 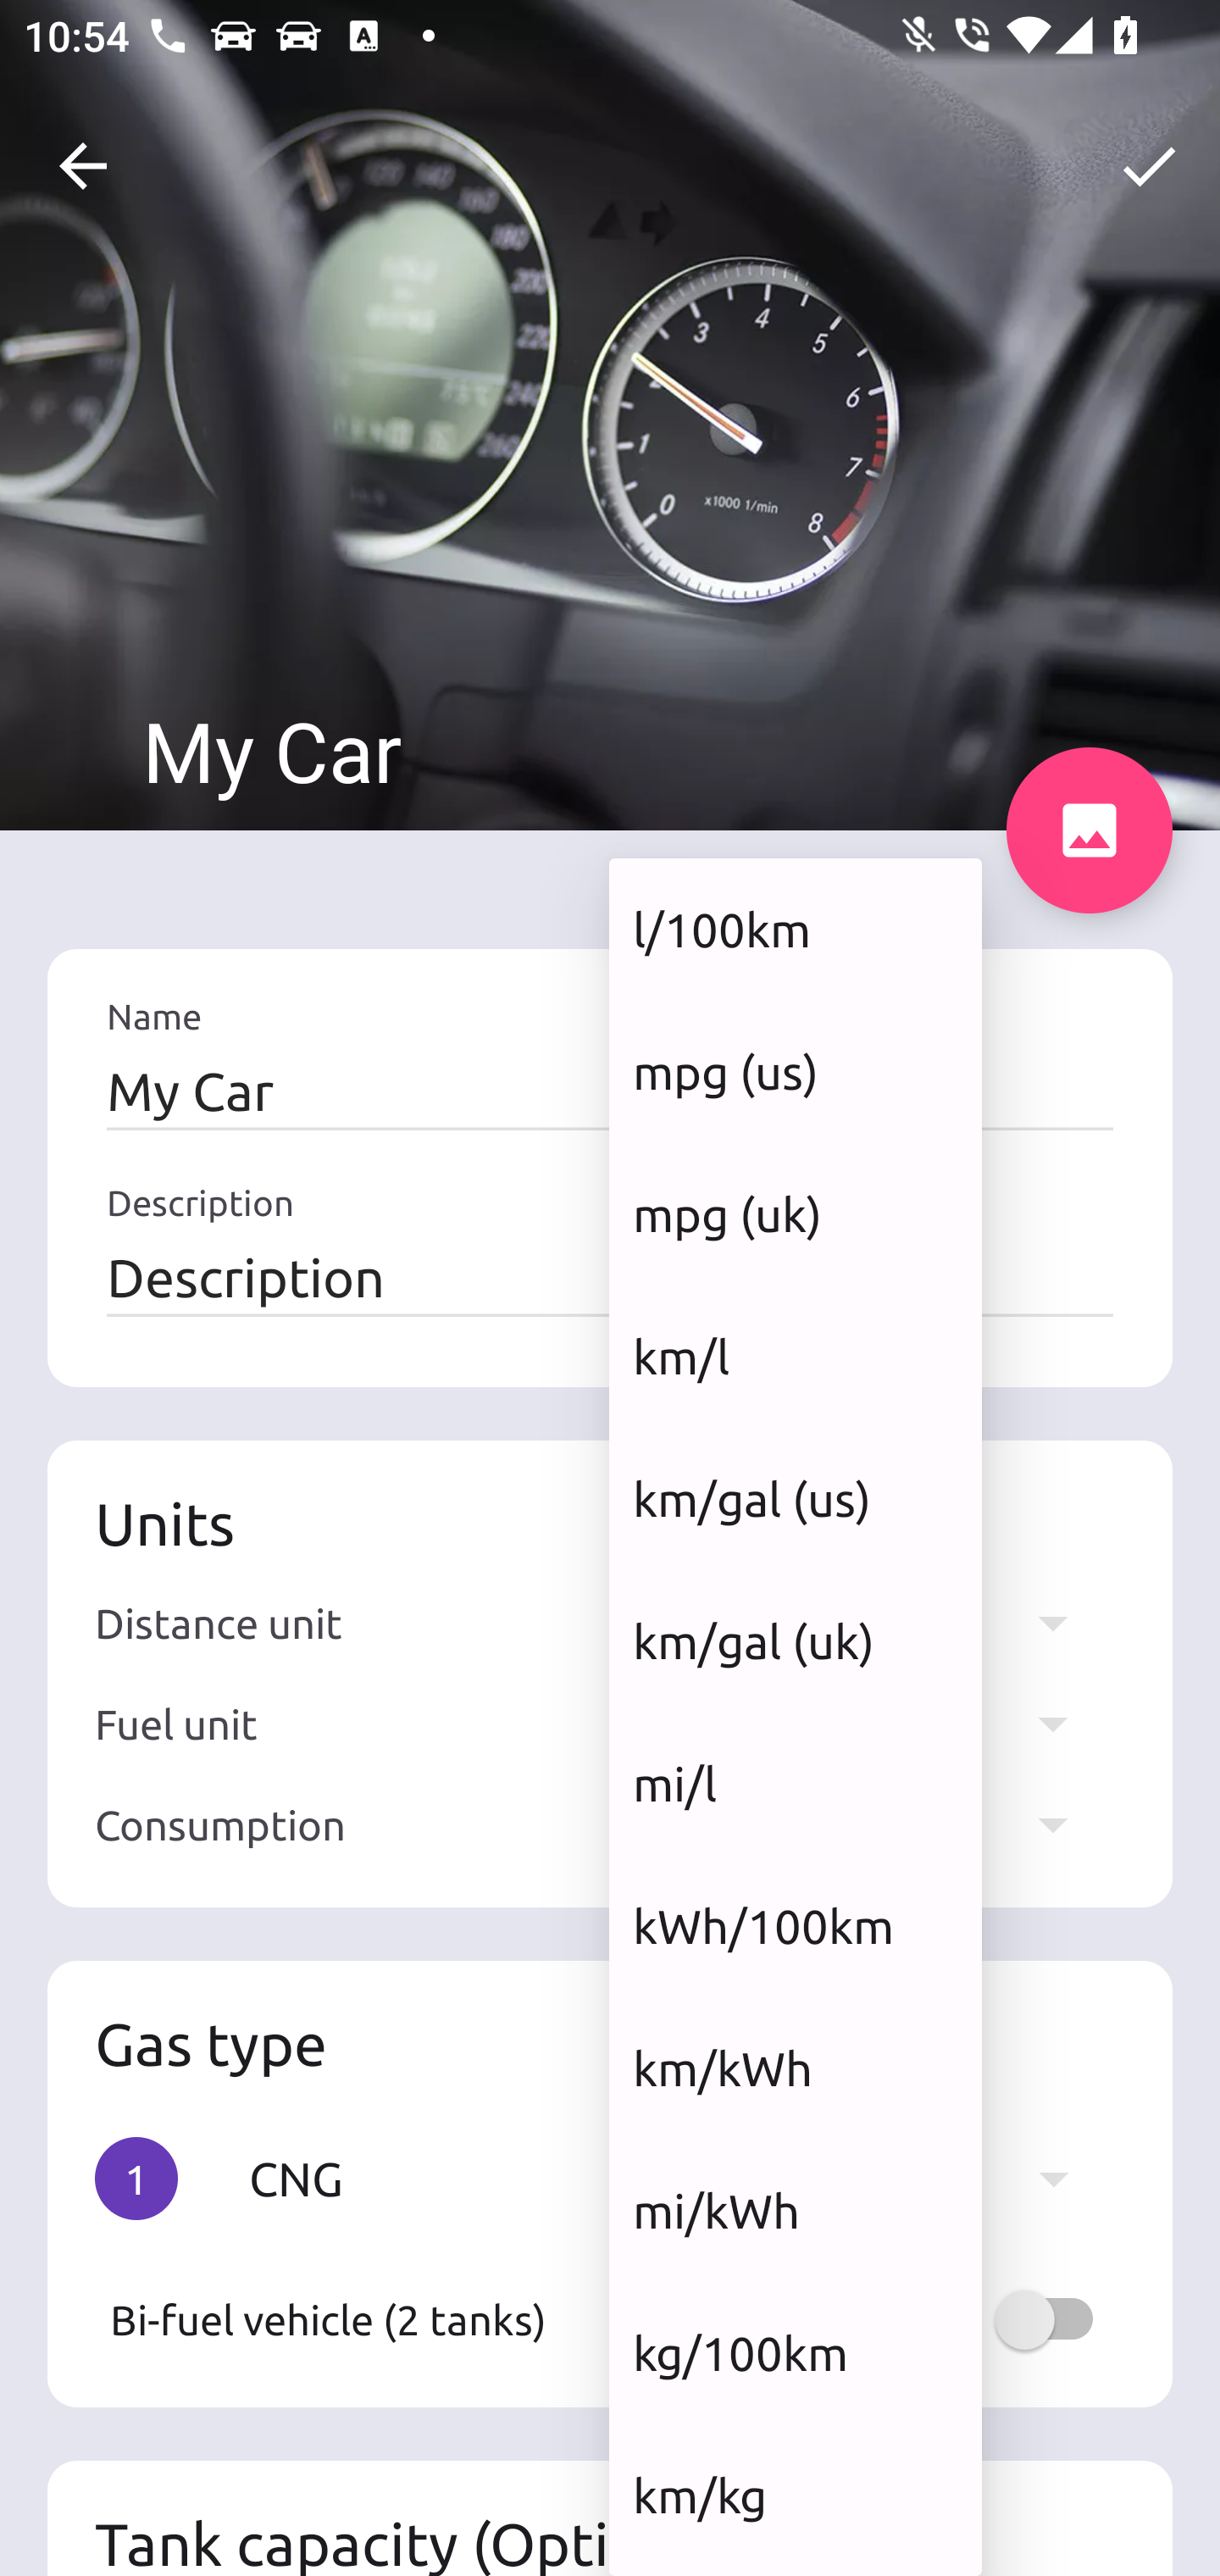 I want to click on l/100km, so click(x=795, y=929).